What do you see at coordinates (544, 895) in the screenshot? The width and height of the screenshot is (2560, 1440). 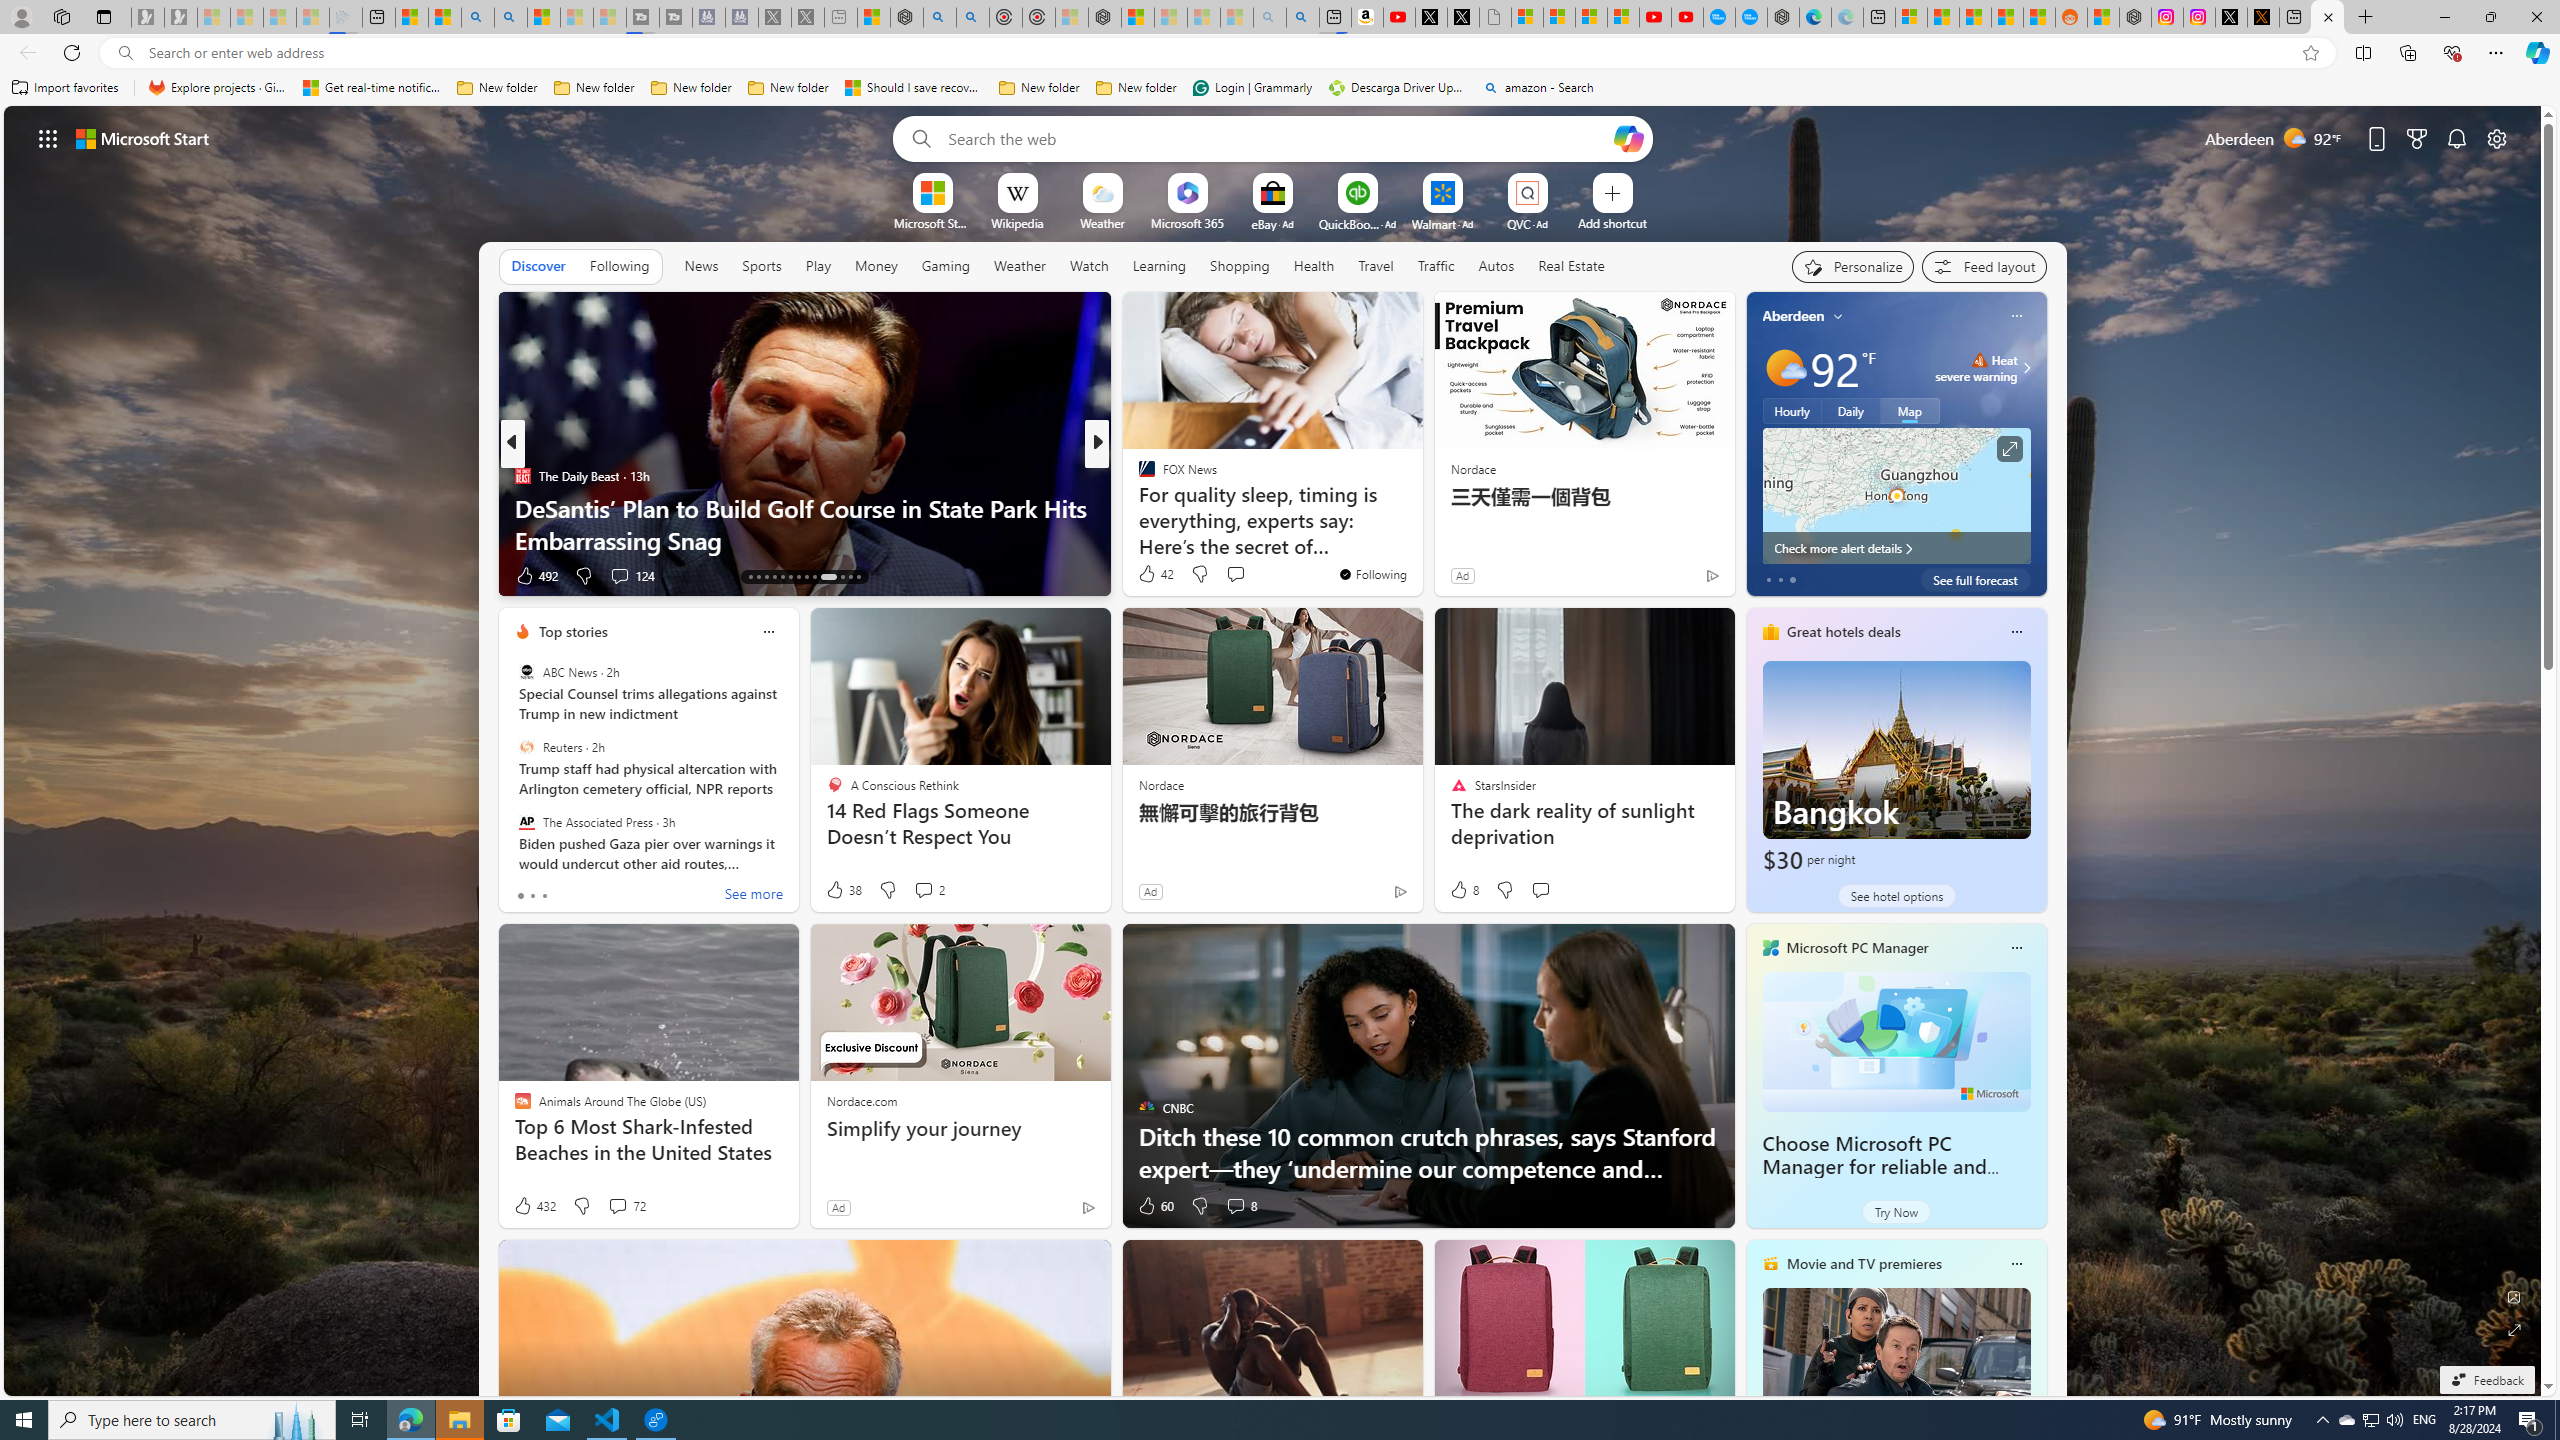 I see `tab-2` at bounding box center [544, 895].